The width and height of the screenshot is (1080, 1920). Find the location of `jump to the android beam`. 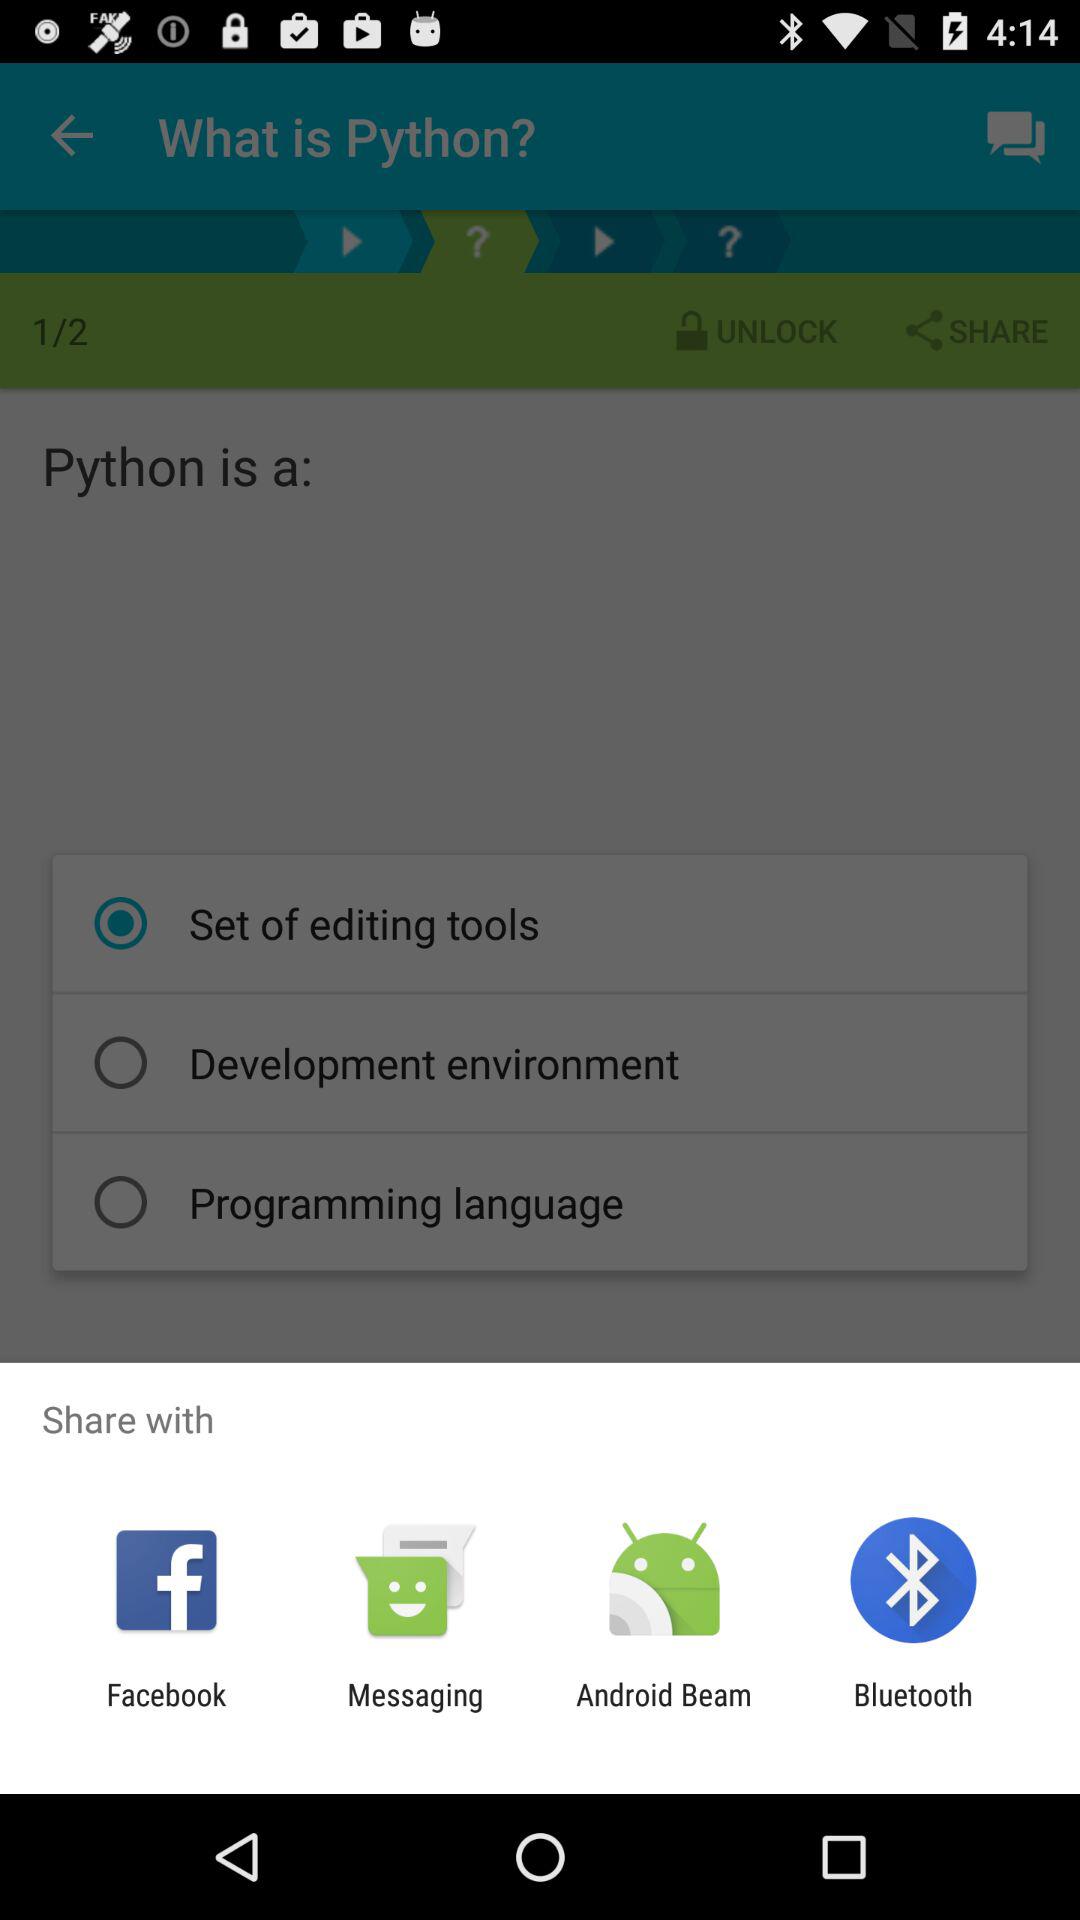

jump to the android beam is located at coordinates (664, 1712).